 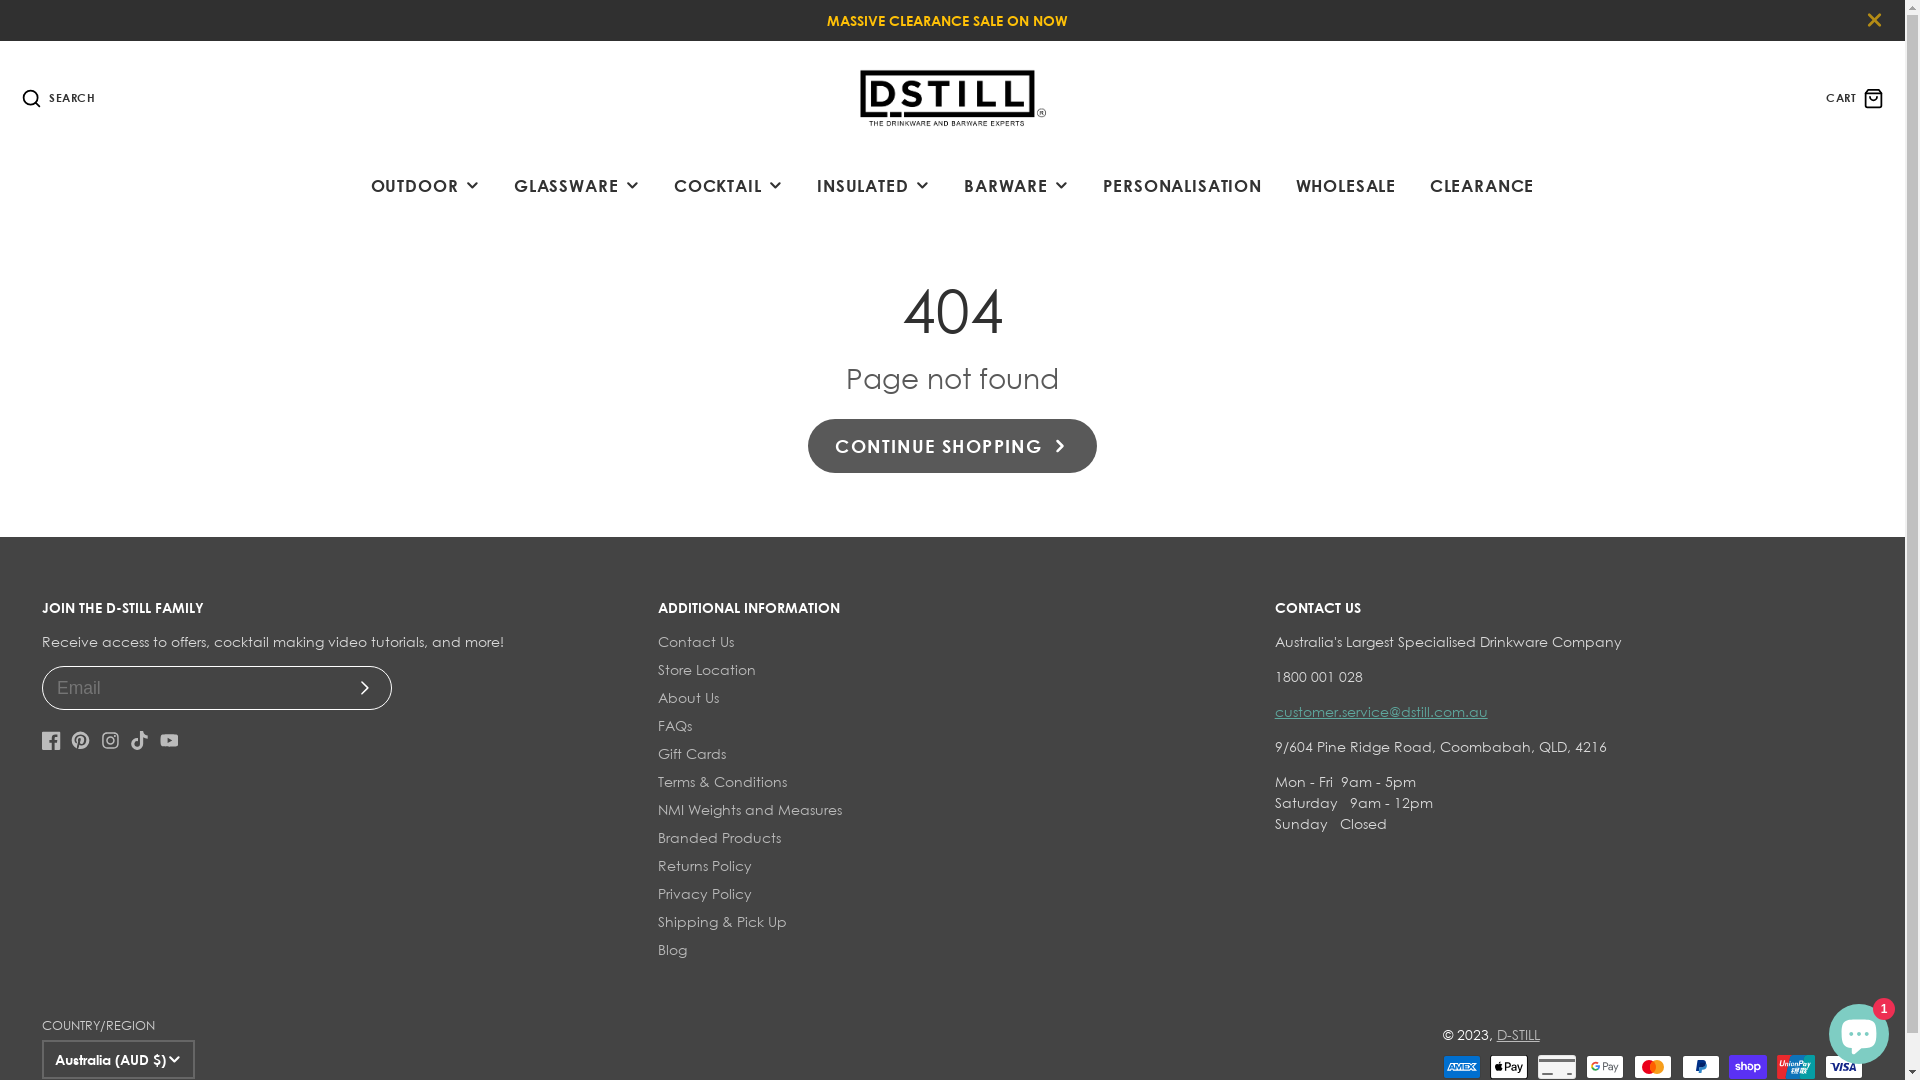 What do you see at coordinates (52, 740) in the screenshot?
I see `Facebook` at bounding box center [52, 740].